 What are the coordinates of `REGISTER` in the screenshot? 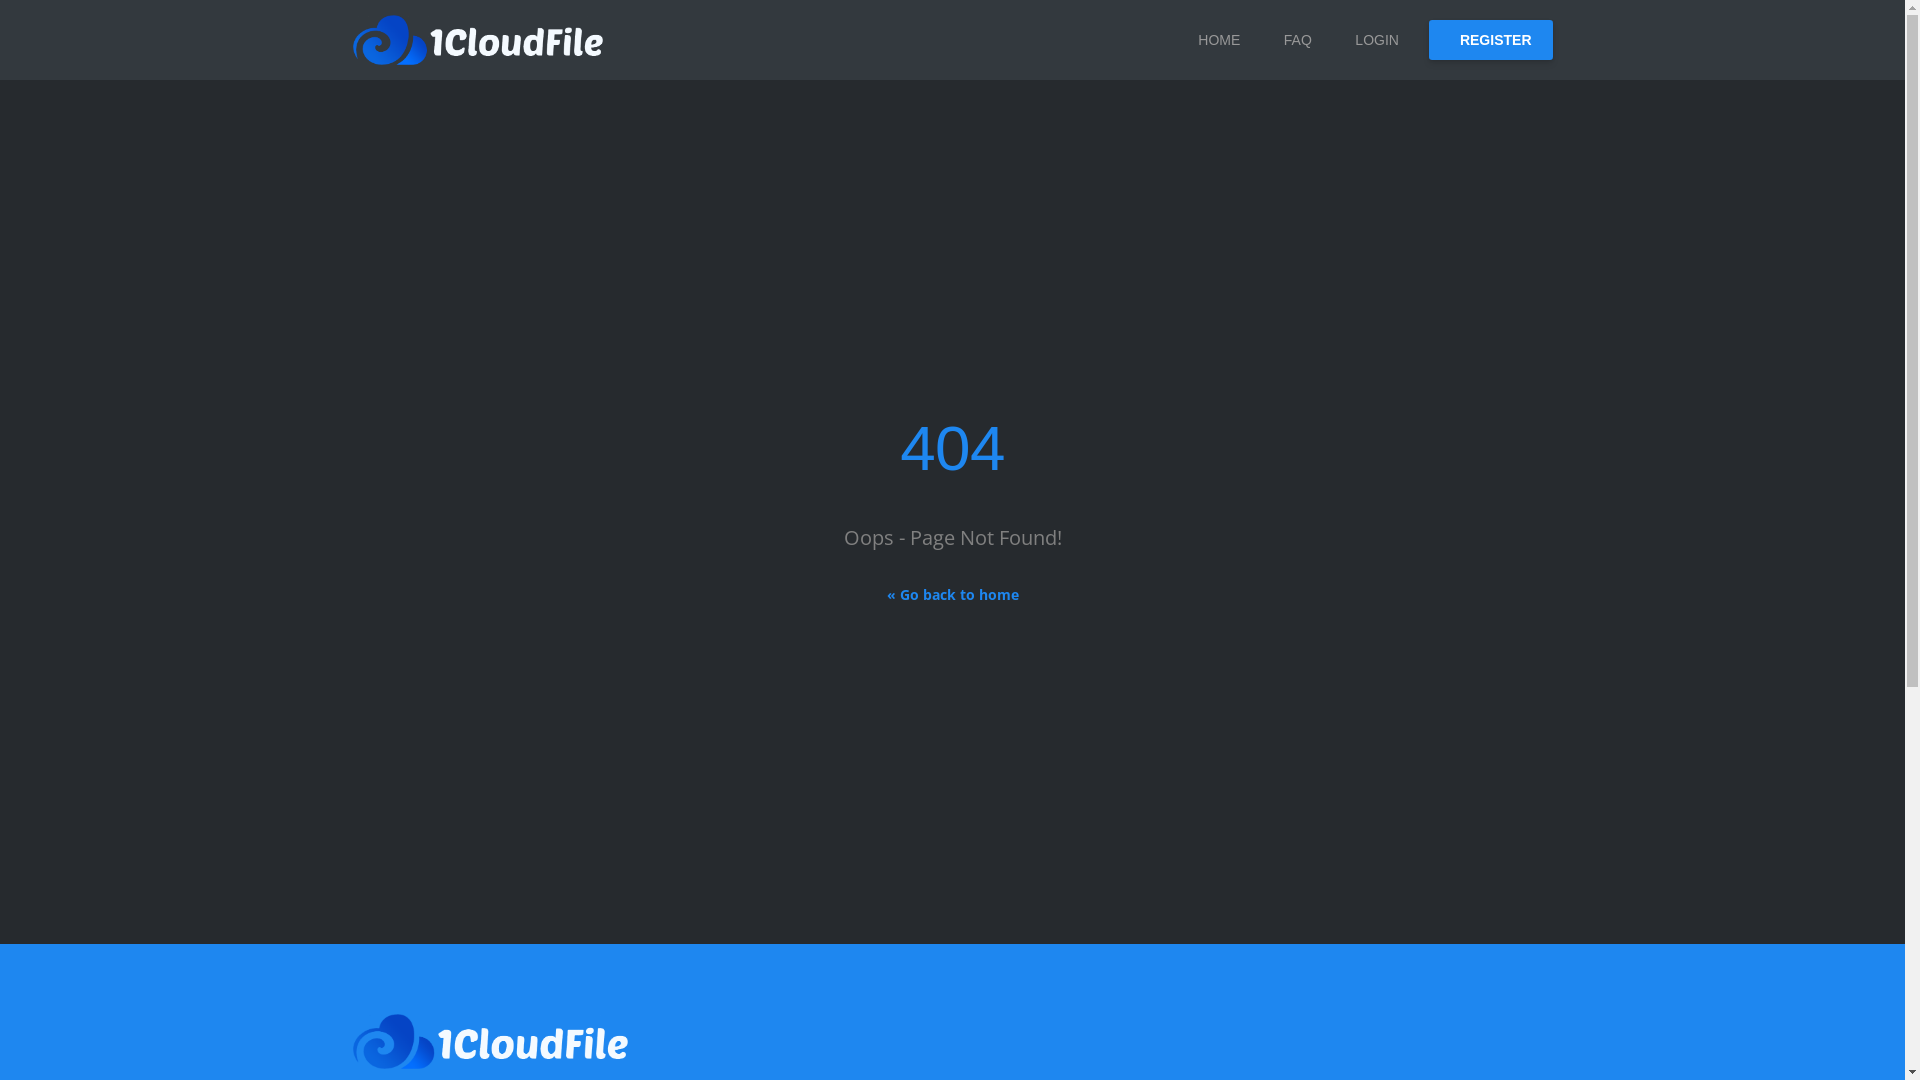 It's located at (1491, 40).